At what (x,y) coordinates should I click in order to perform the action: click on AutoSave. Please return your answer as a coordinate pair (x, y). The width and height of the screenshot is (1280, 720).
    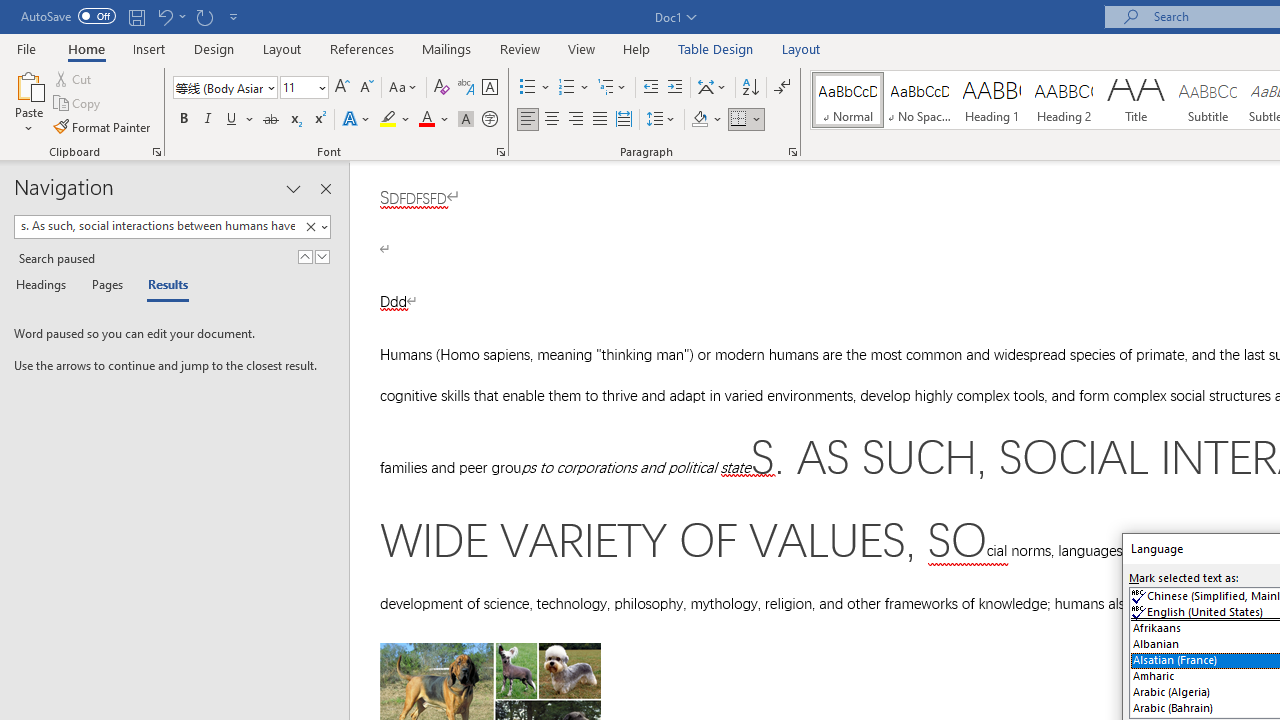
    Looking at the image, I should click on (68, 16).